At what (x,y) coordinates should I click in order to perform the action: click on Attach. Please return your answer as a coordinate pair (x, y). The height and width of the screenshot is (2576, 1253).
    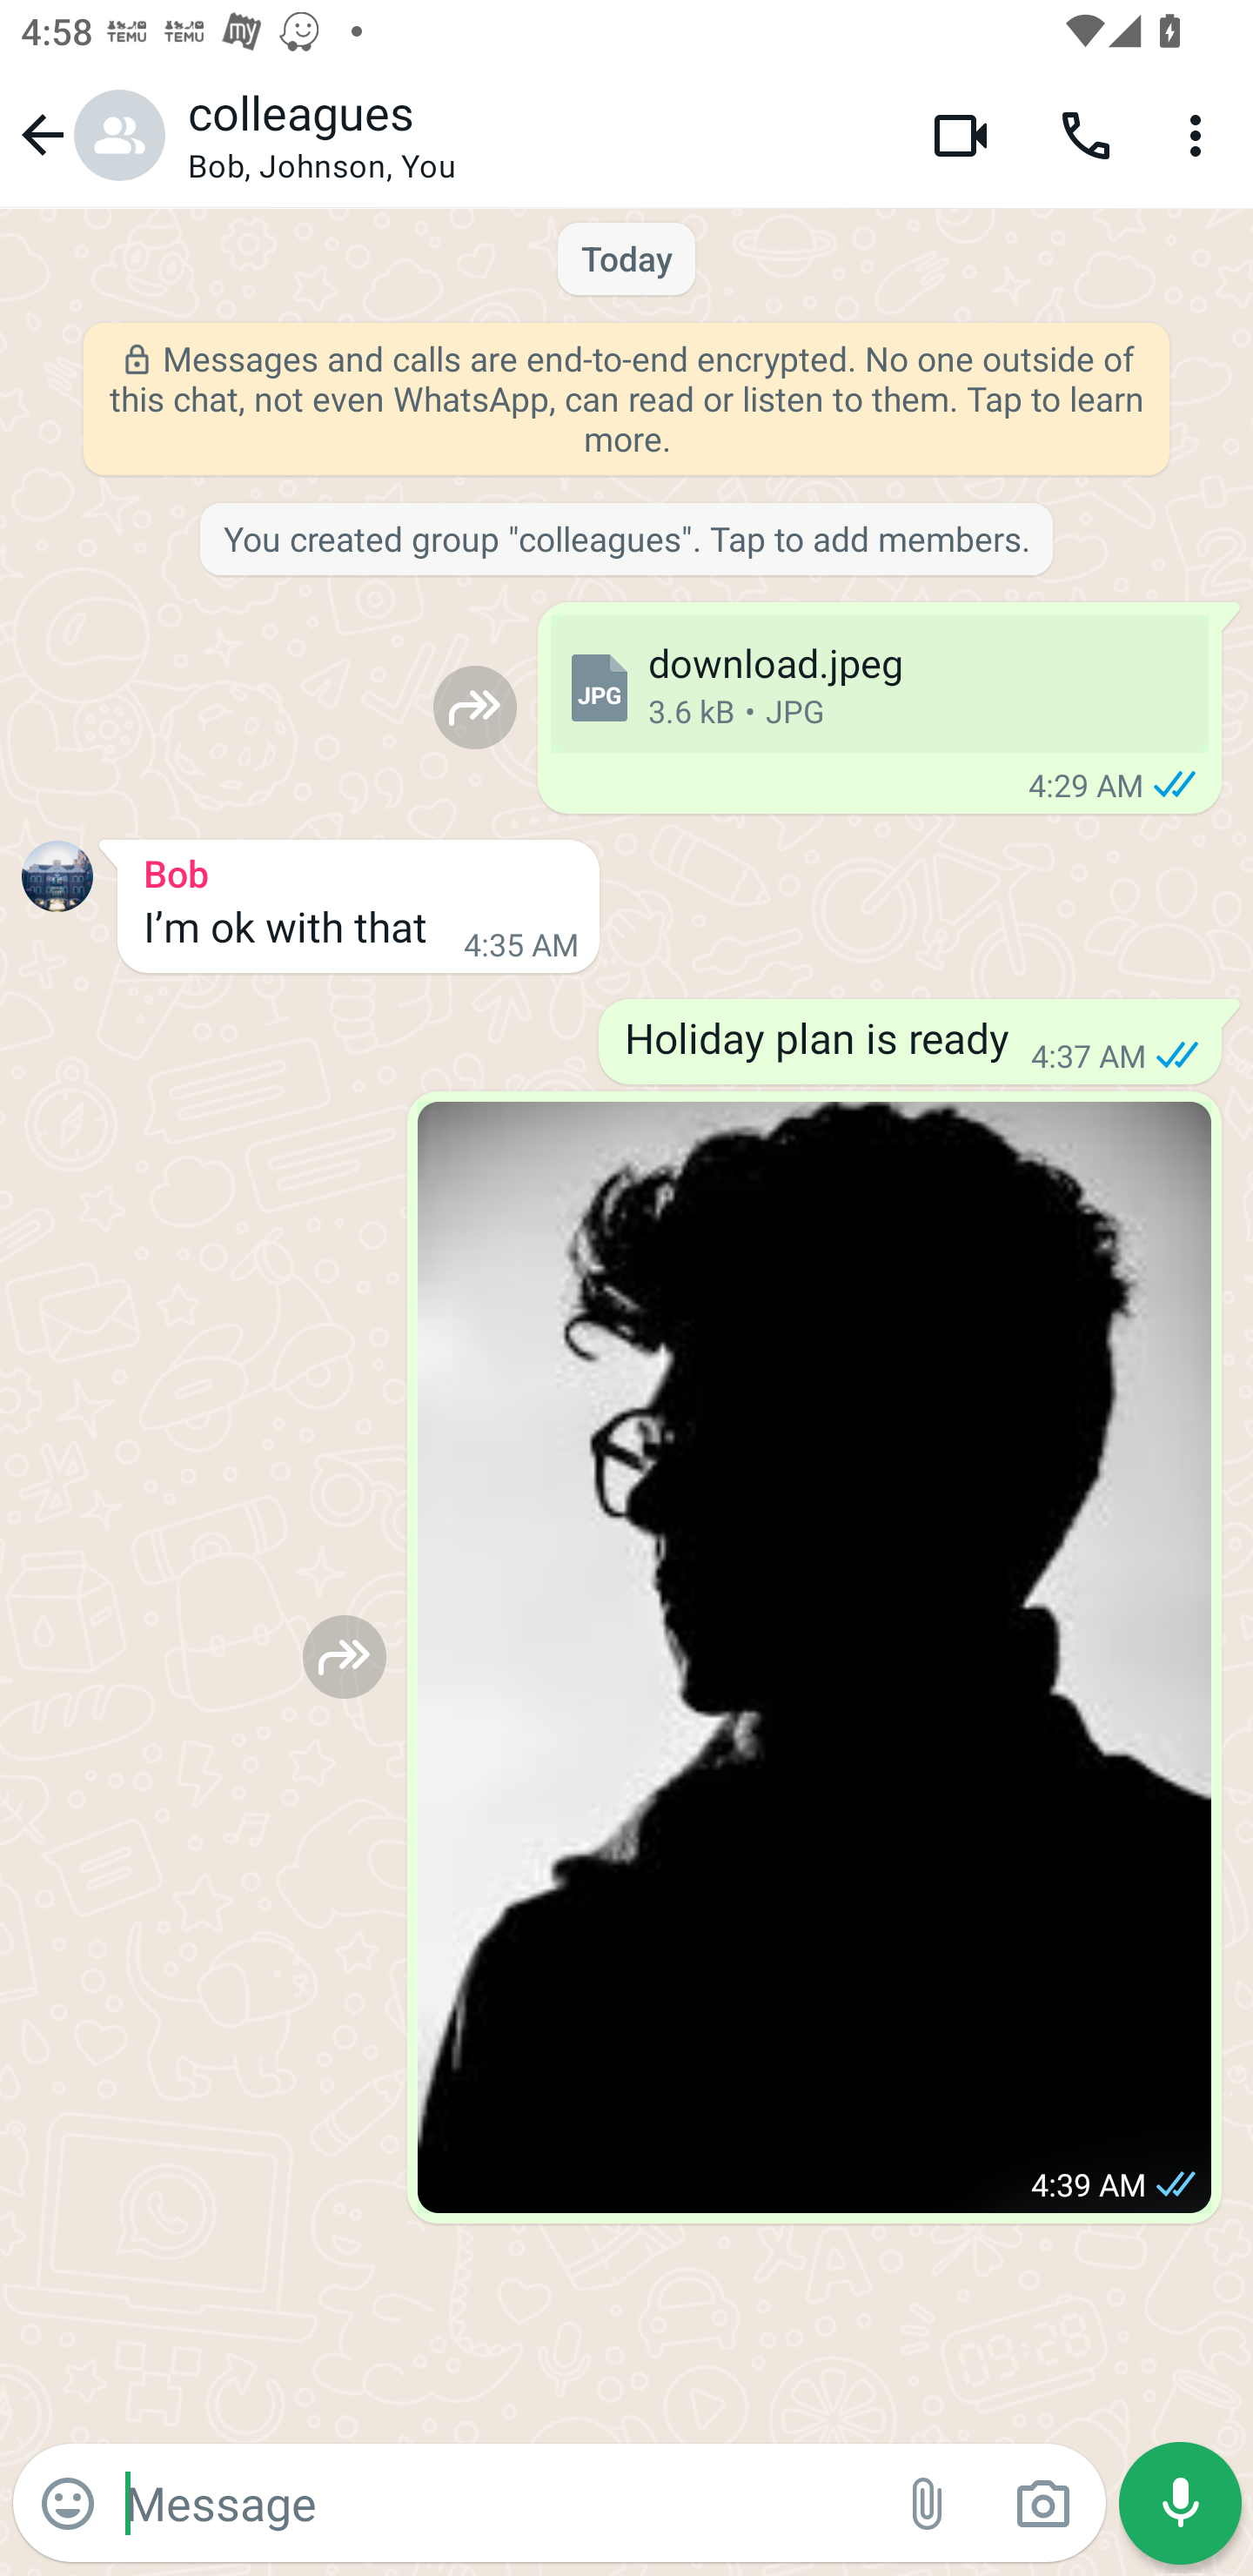
    Looking at the image, I should click on (928, 2504).